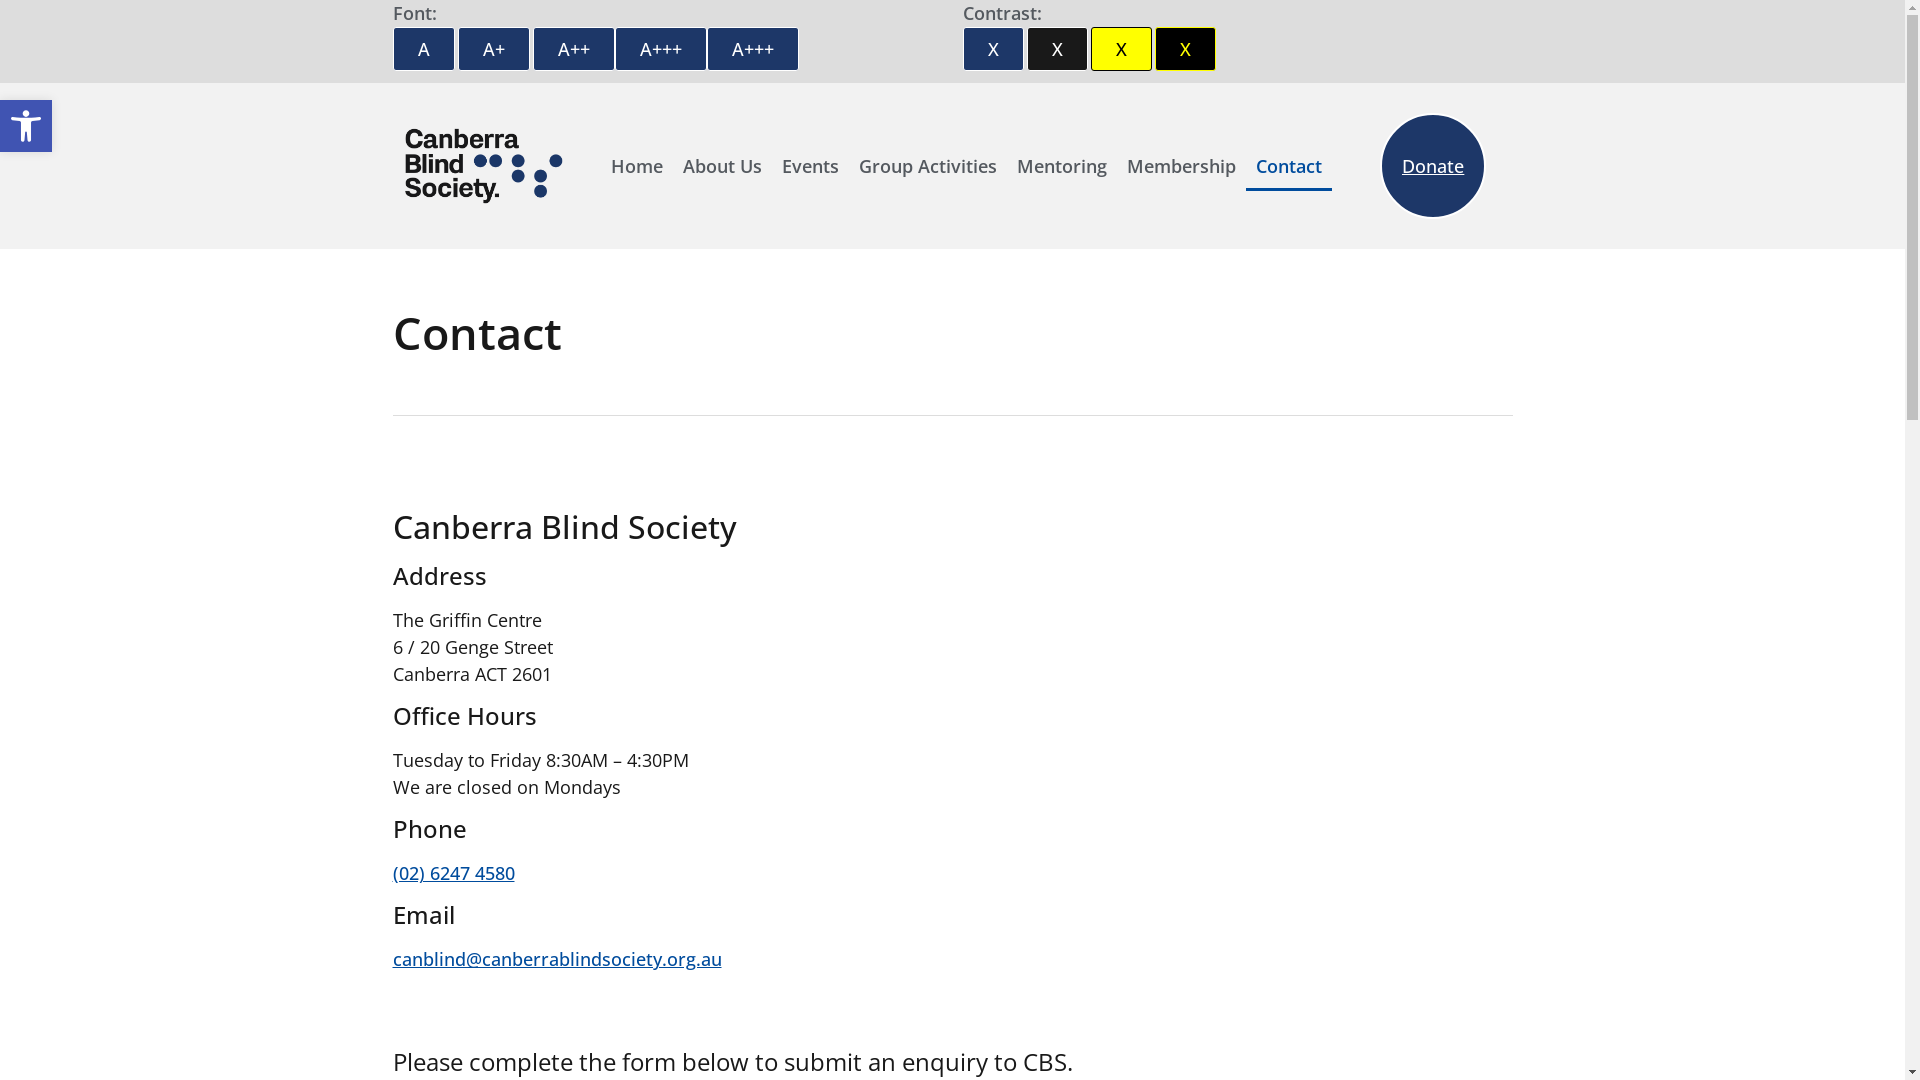  I want to click on A+, so click(494, 49).